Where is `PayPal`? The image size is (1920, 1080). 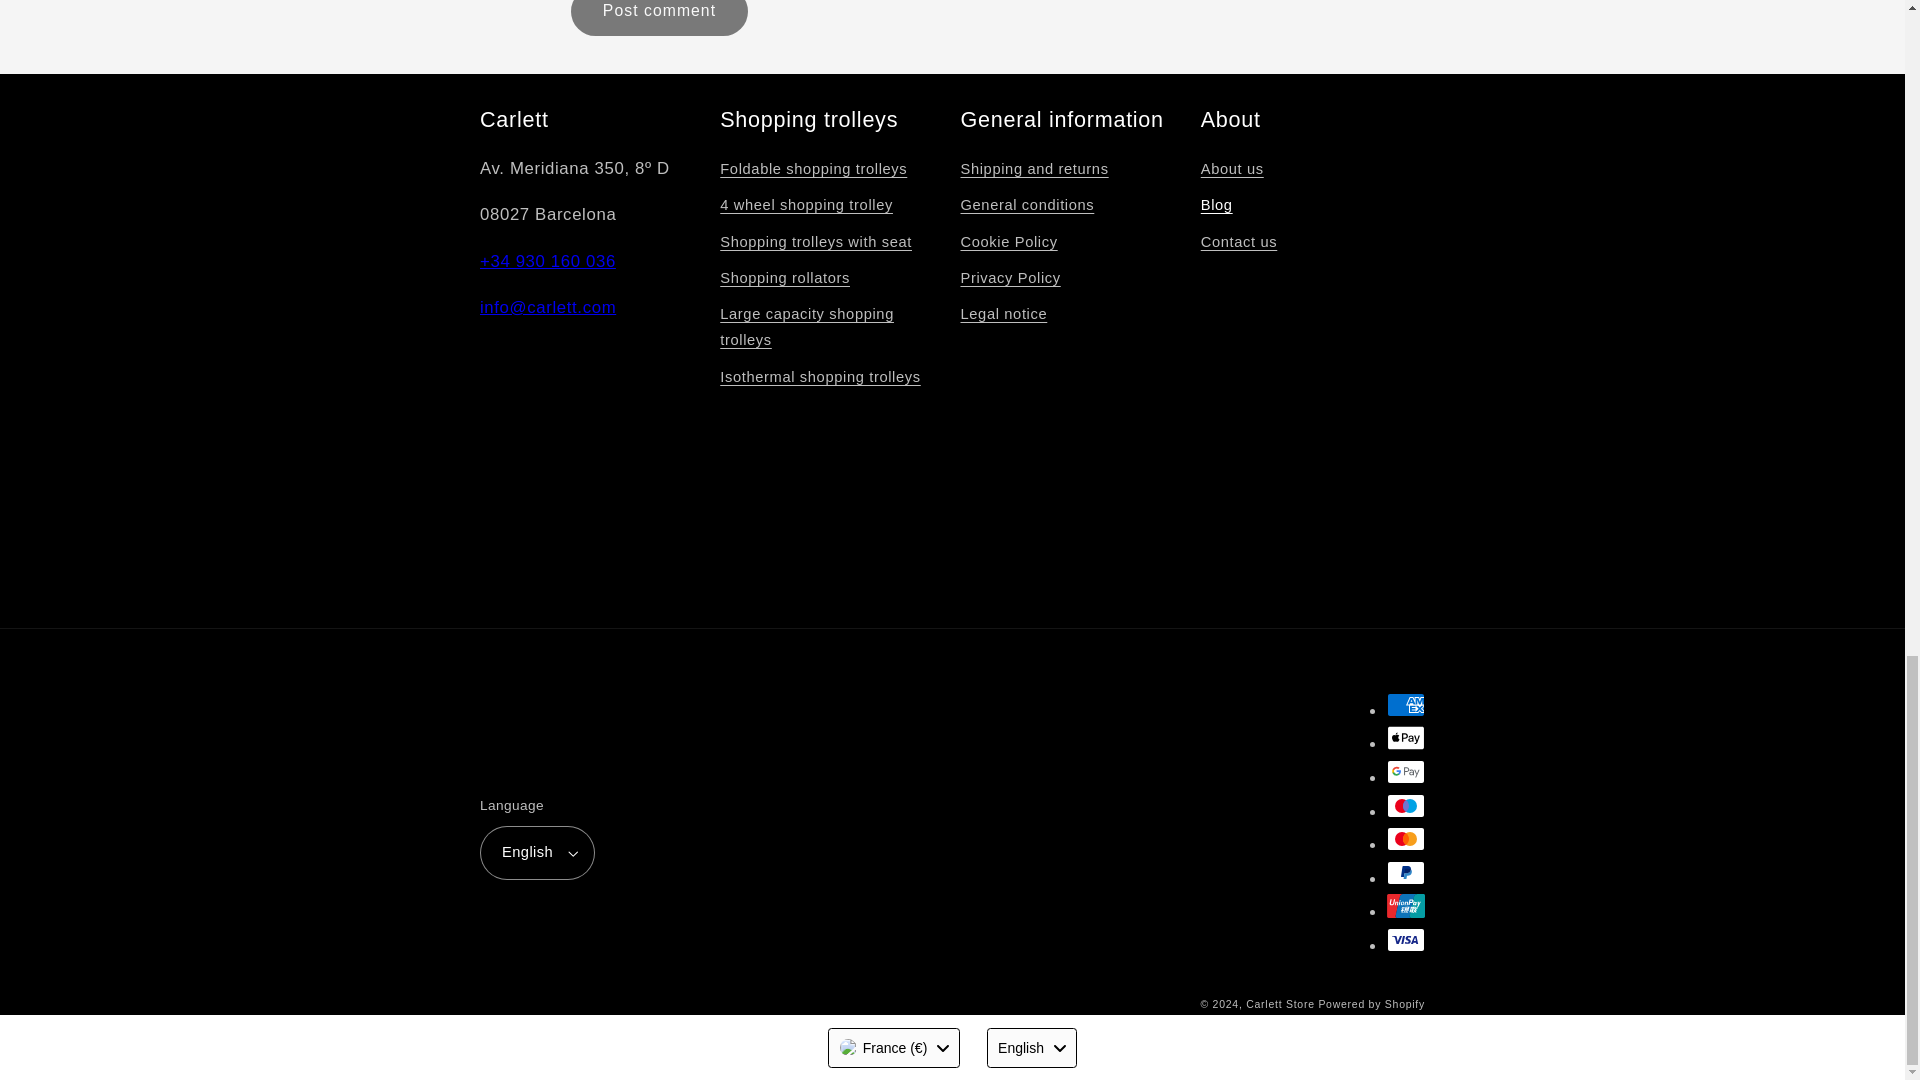 PayPal is located at coordinates (1405, 872).